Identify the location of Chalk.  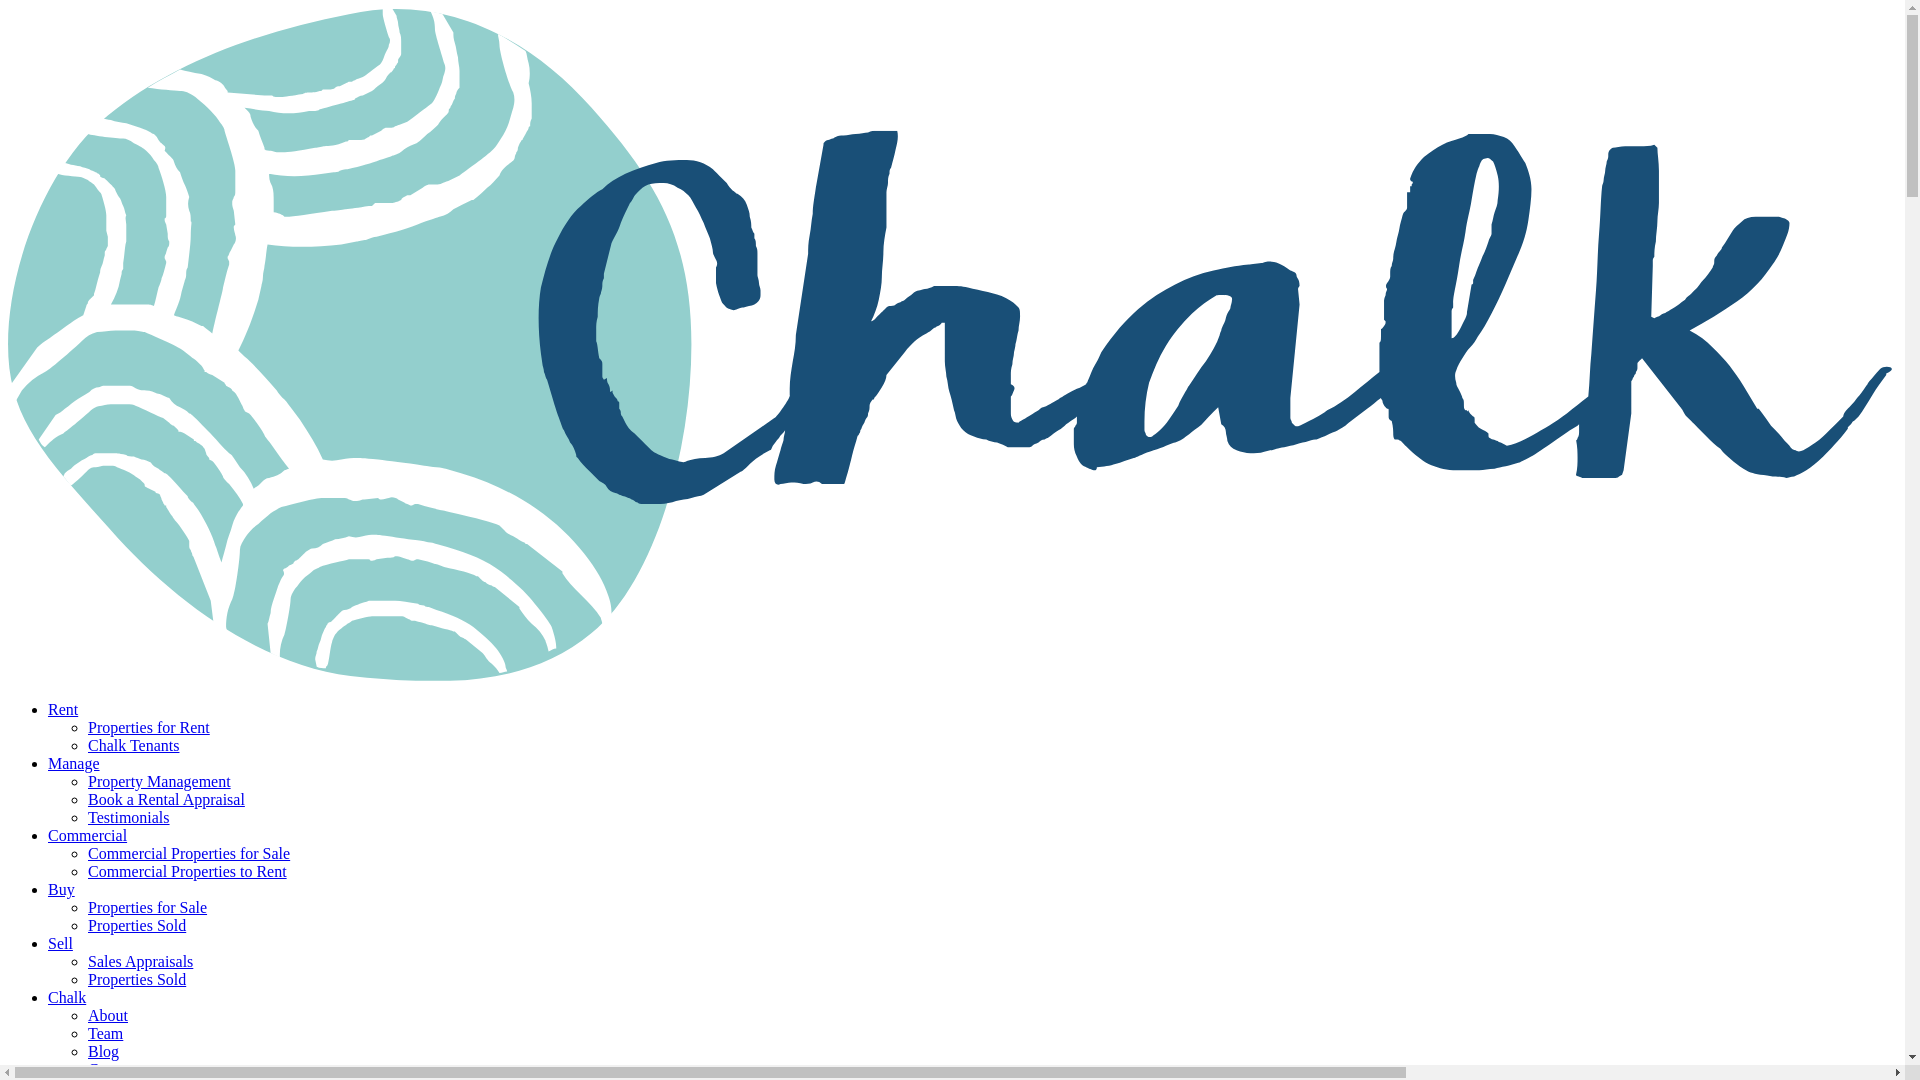
(67, 997).